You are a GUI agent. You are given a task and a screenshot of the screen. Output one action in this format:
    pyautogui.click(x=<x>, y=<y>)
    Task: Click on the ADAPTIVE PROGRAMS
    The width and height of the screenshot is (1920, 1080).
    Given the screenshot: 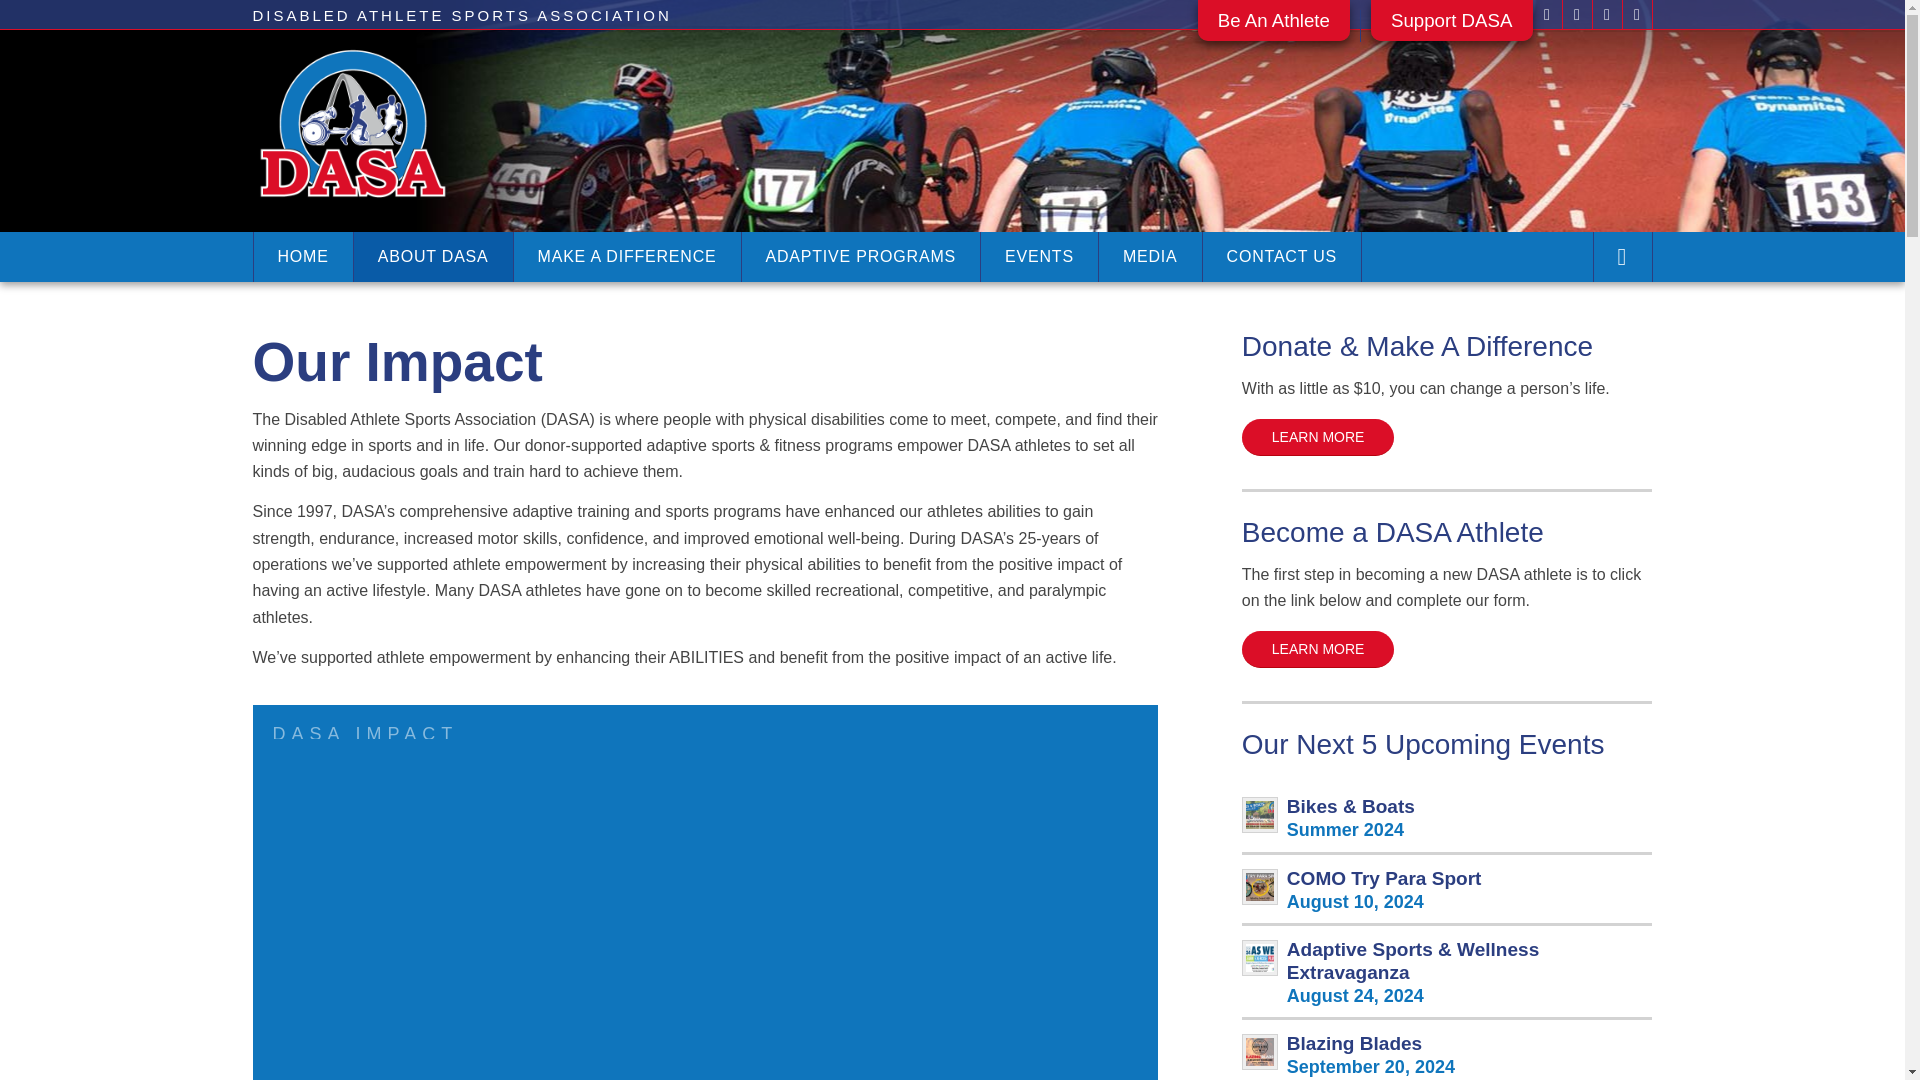 What is the action you would take?
    pyautogui.click(x=861, y=256)
    